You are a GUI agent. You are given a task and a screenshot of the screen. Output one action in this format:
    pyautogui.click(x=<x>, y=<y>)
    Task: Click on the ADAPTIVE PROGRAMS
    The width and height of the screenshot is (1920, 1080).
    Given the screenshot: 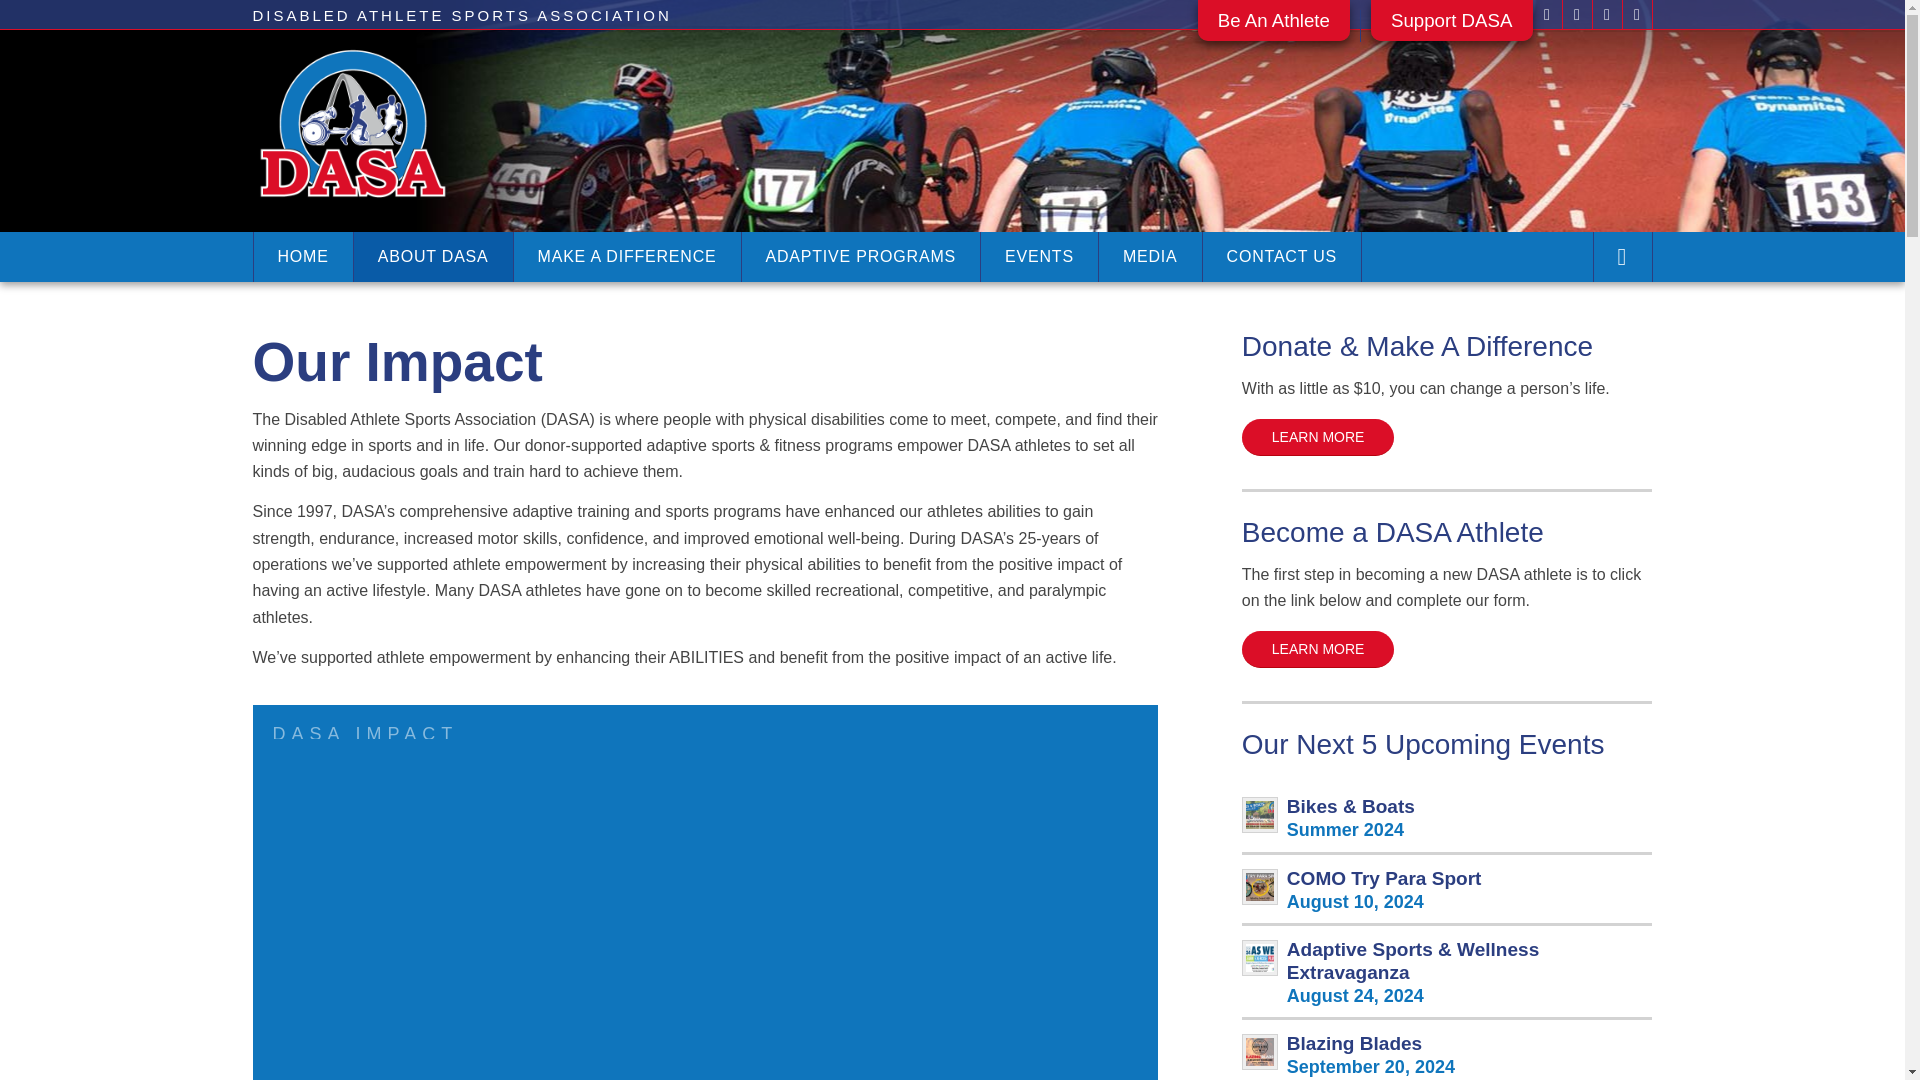 What is the action you would take?
    pyautogui.click(x=861, y=256)
    